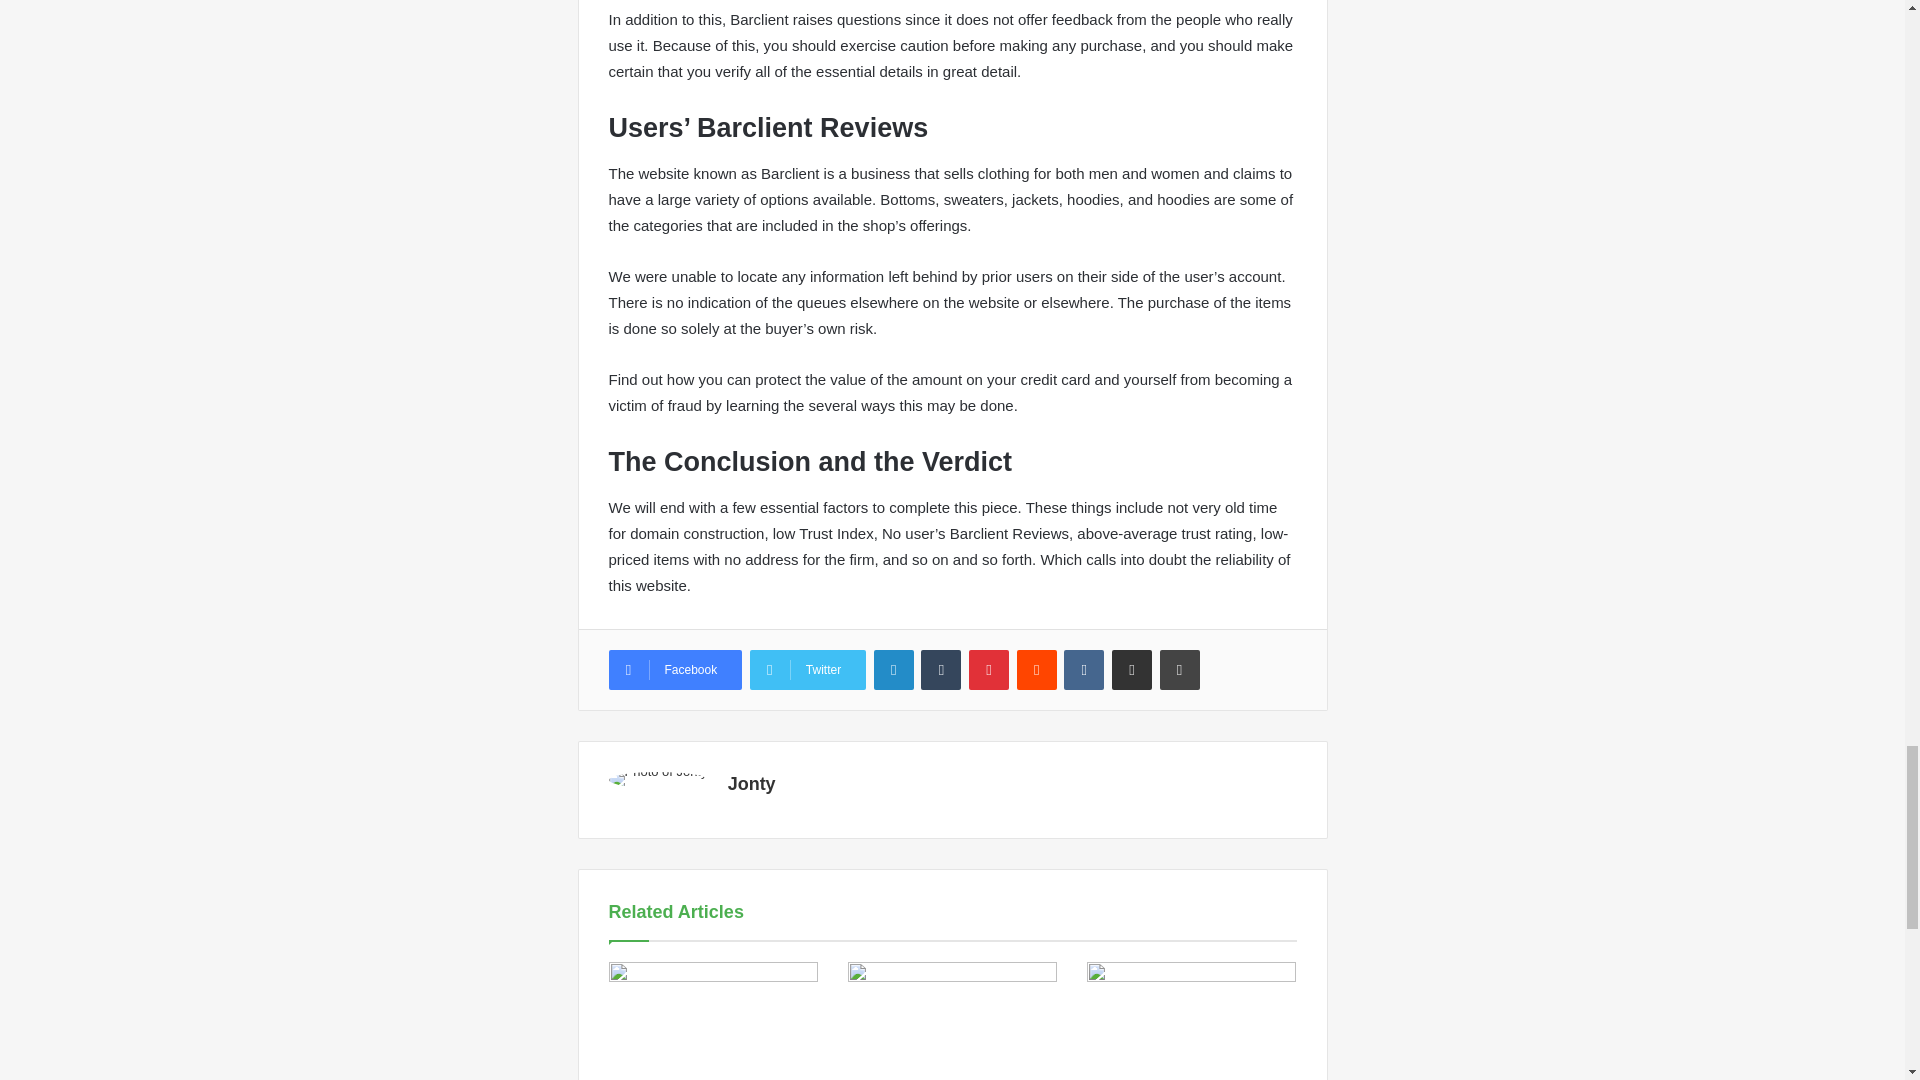 This screenshot has width=1920, height=1080. What do you see at coordinates (674, 670) in the screenshot?
I see `Facebook` at bounding box center [674, 670].